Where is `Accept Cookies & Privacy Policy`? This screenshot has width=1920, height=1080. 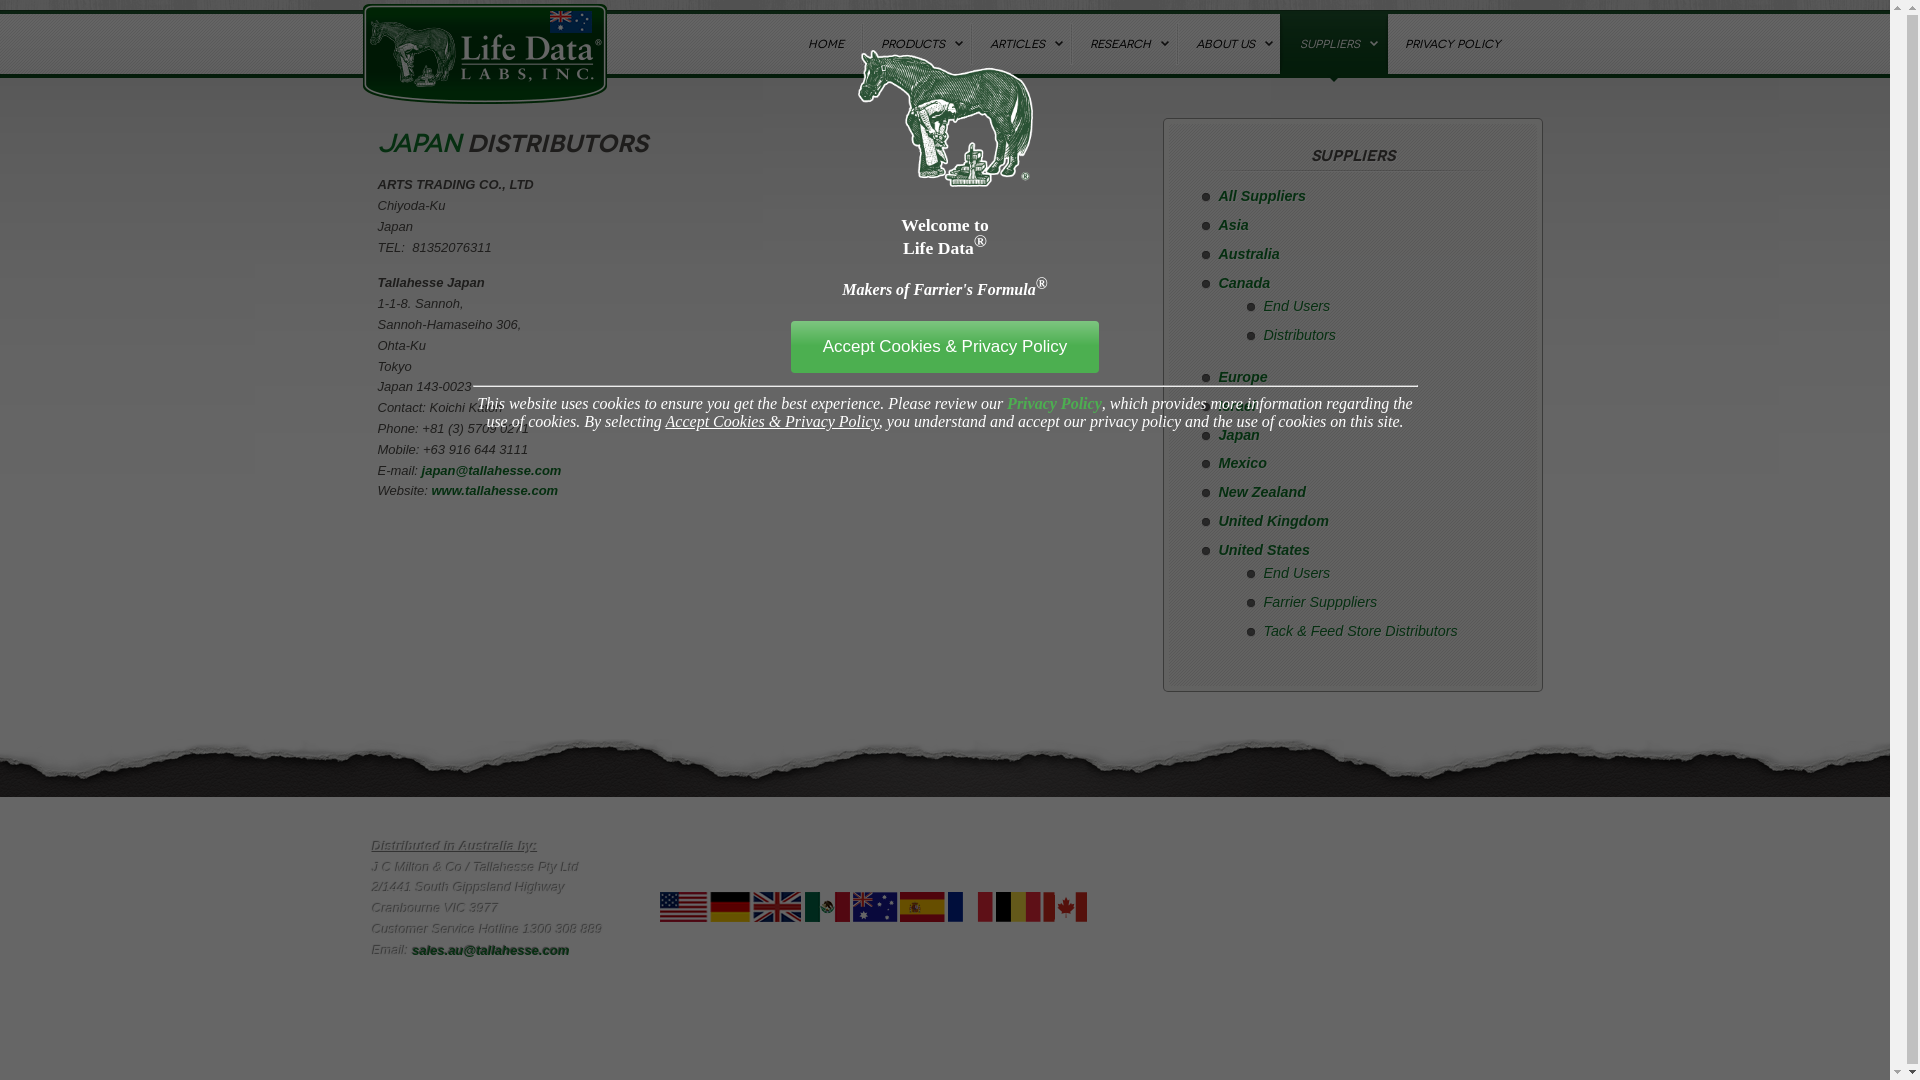 Accept Cookies & Privacy Policy is located at coordinates (946, 347).